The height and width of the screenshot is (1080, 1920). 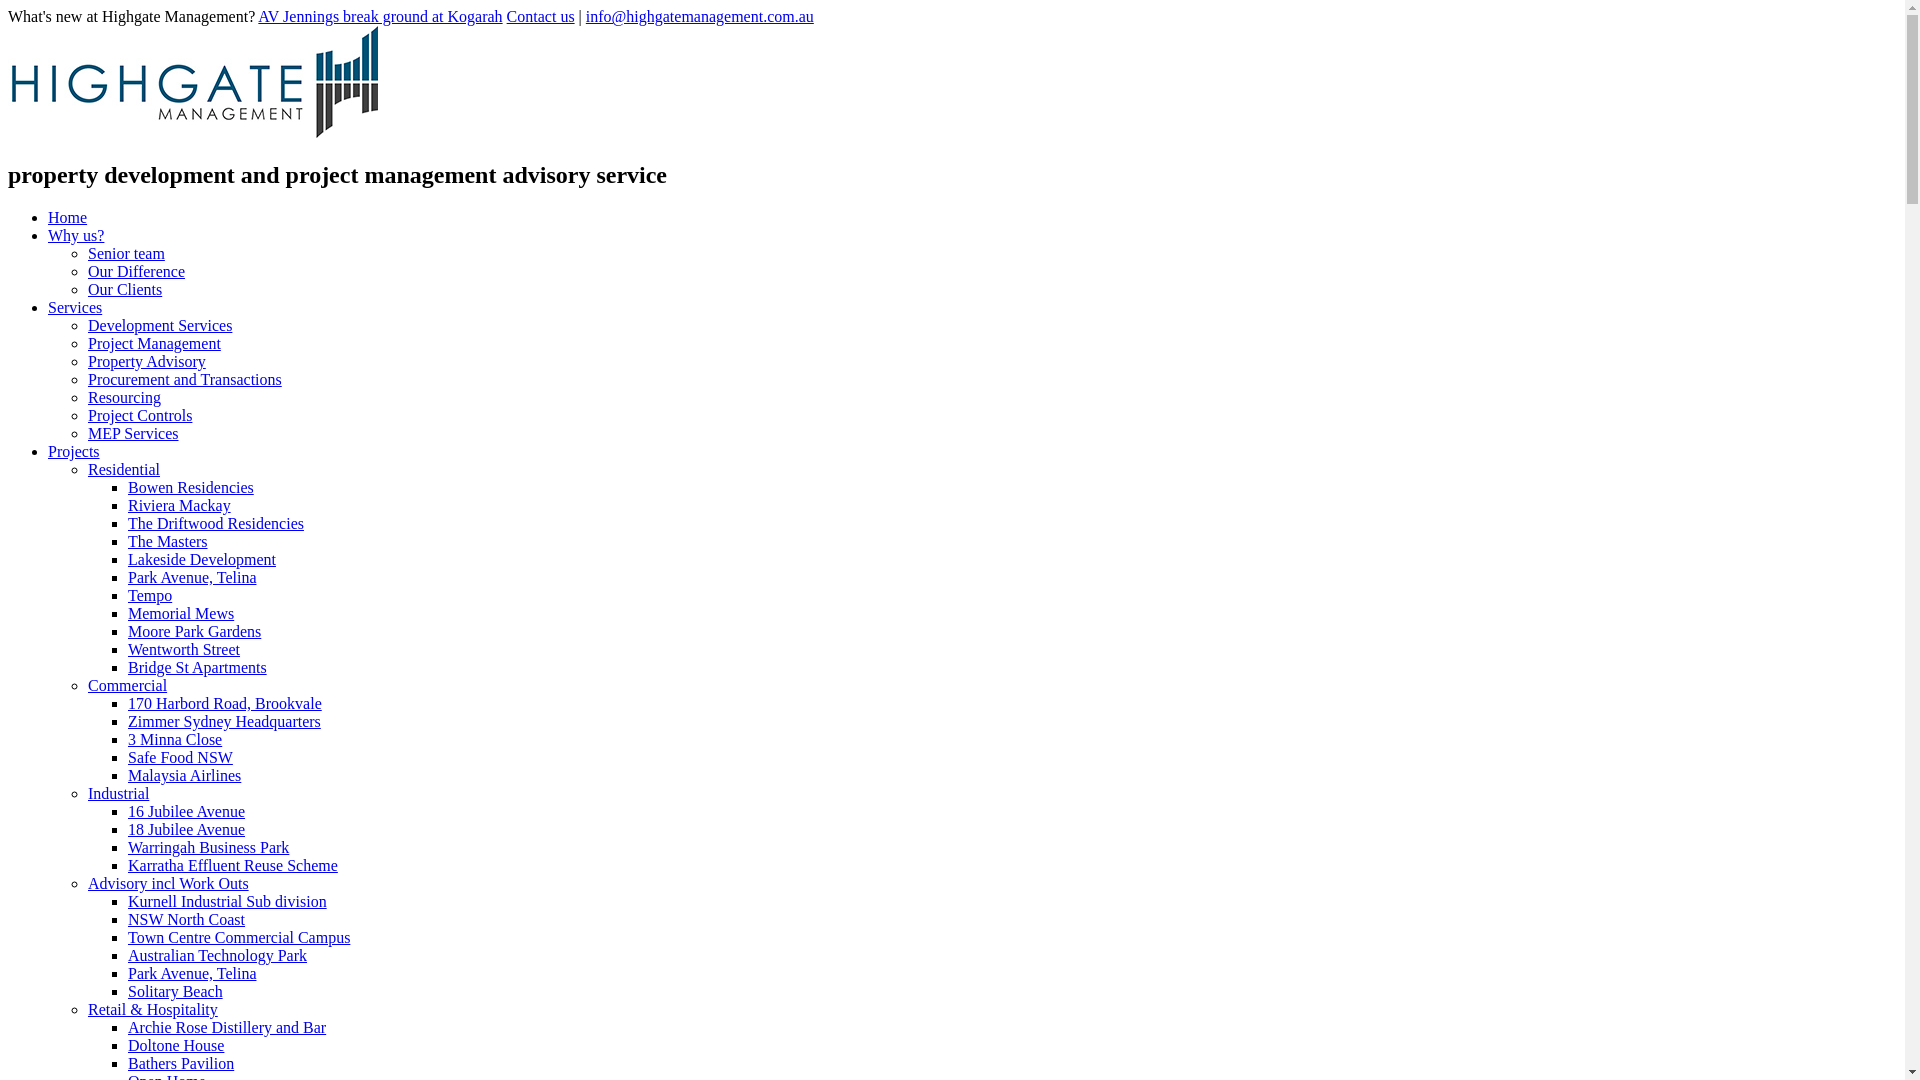 I want to click on Park Avenue, Telina, so click(x=192, y=974).